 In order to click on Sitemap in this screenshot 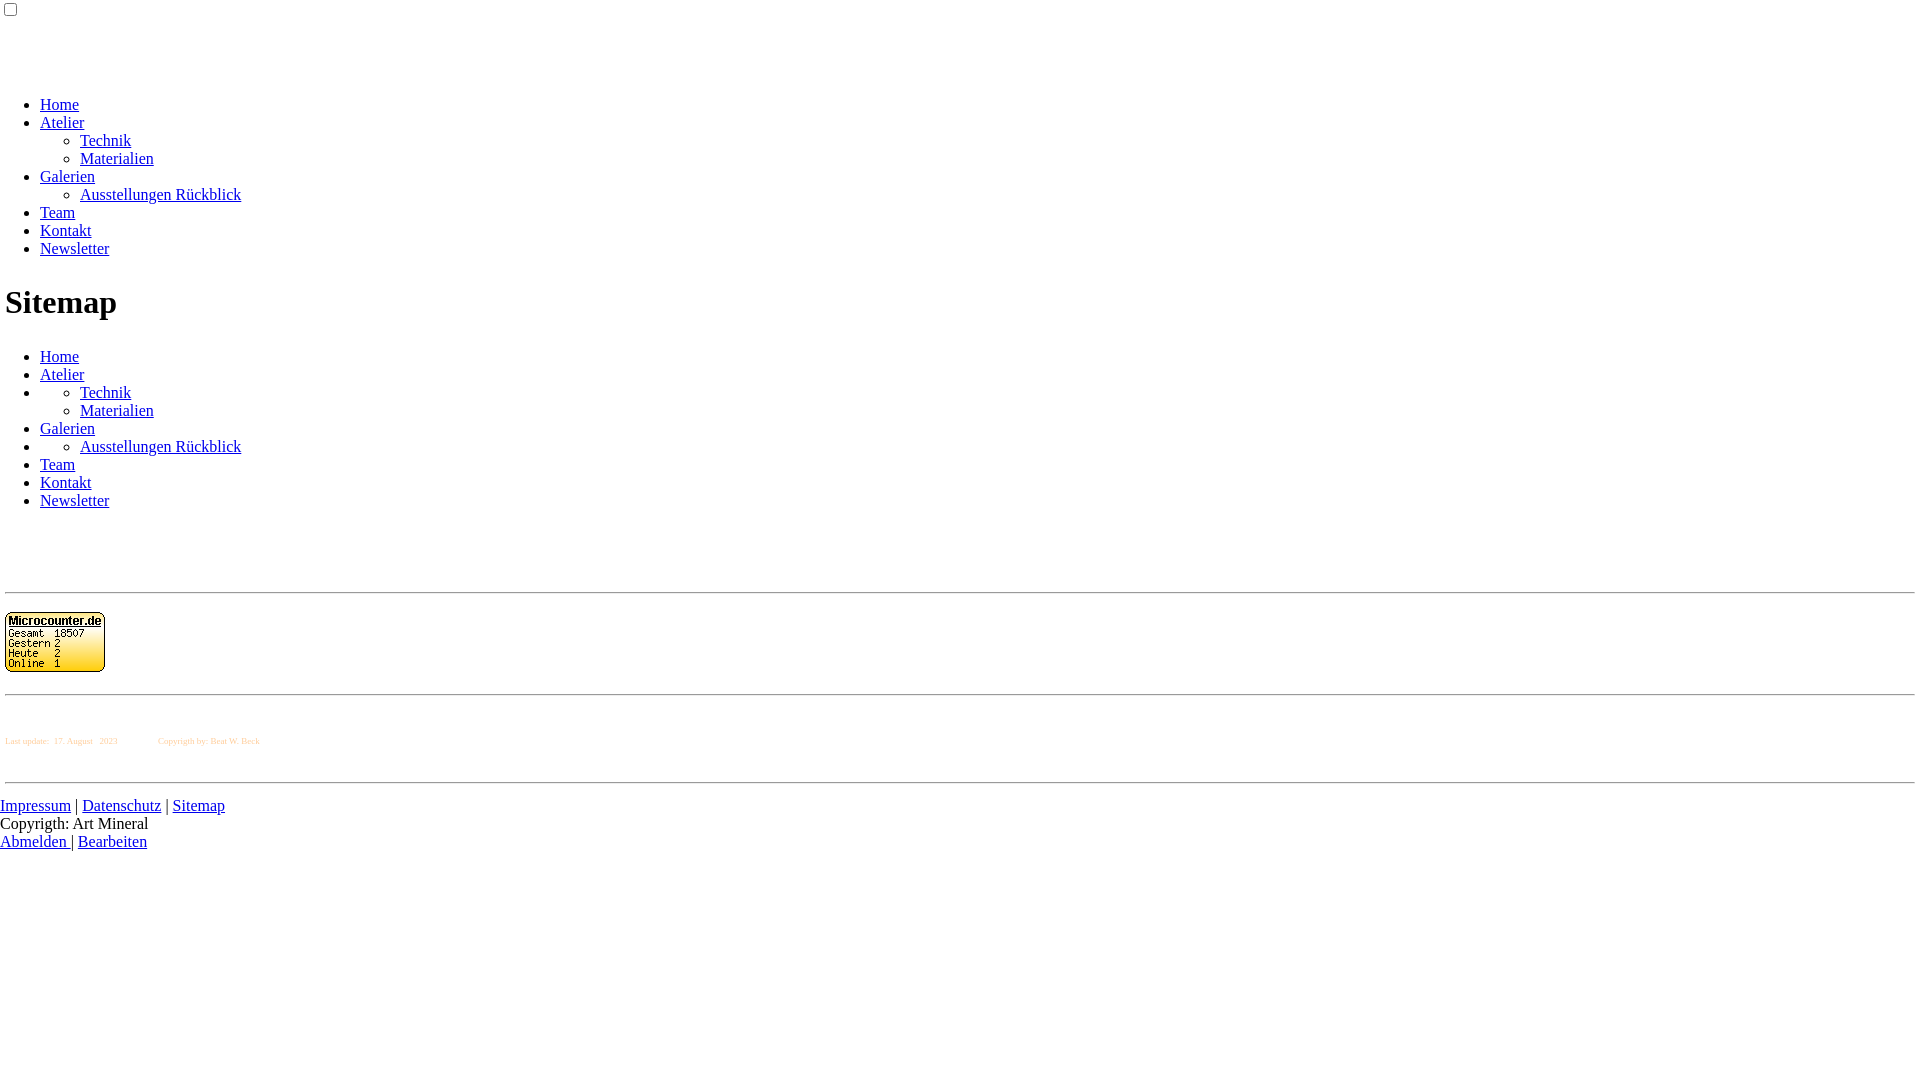, I will do `click(199, 806)`.